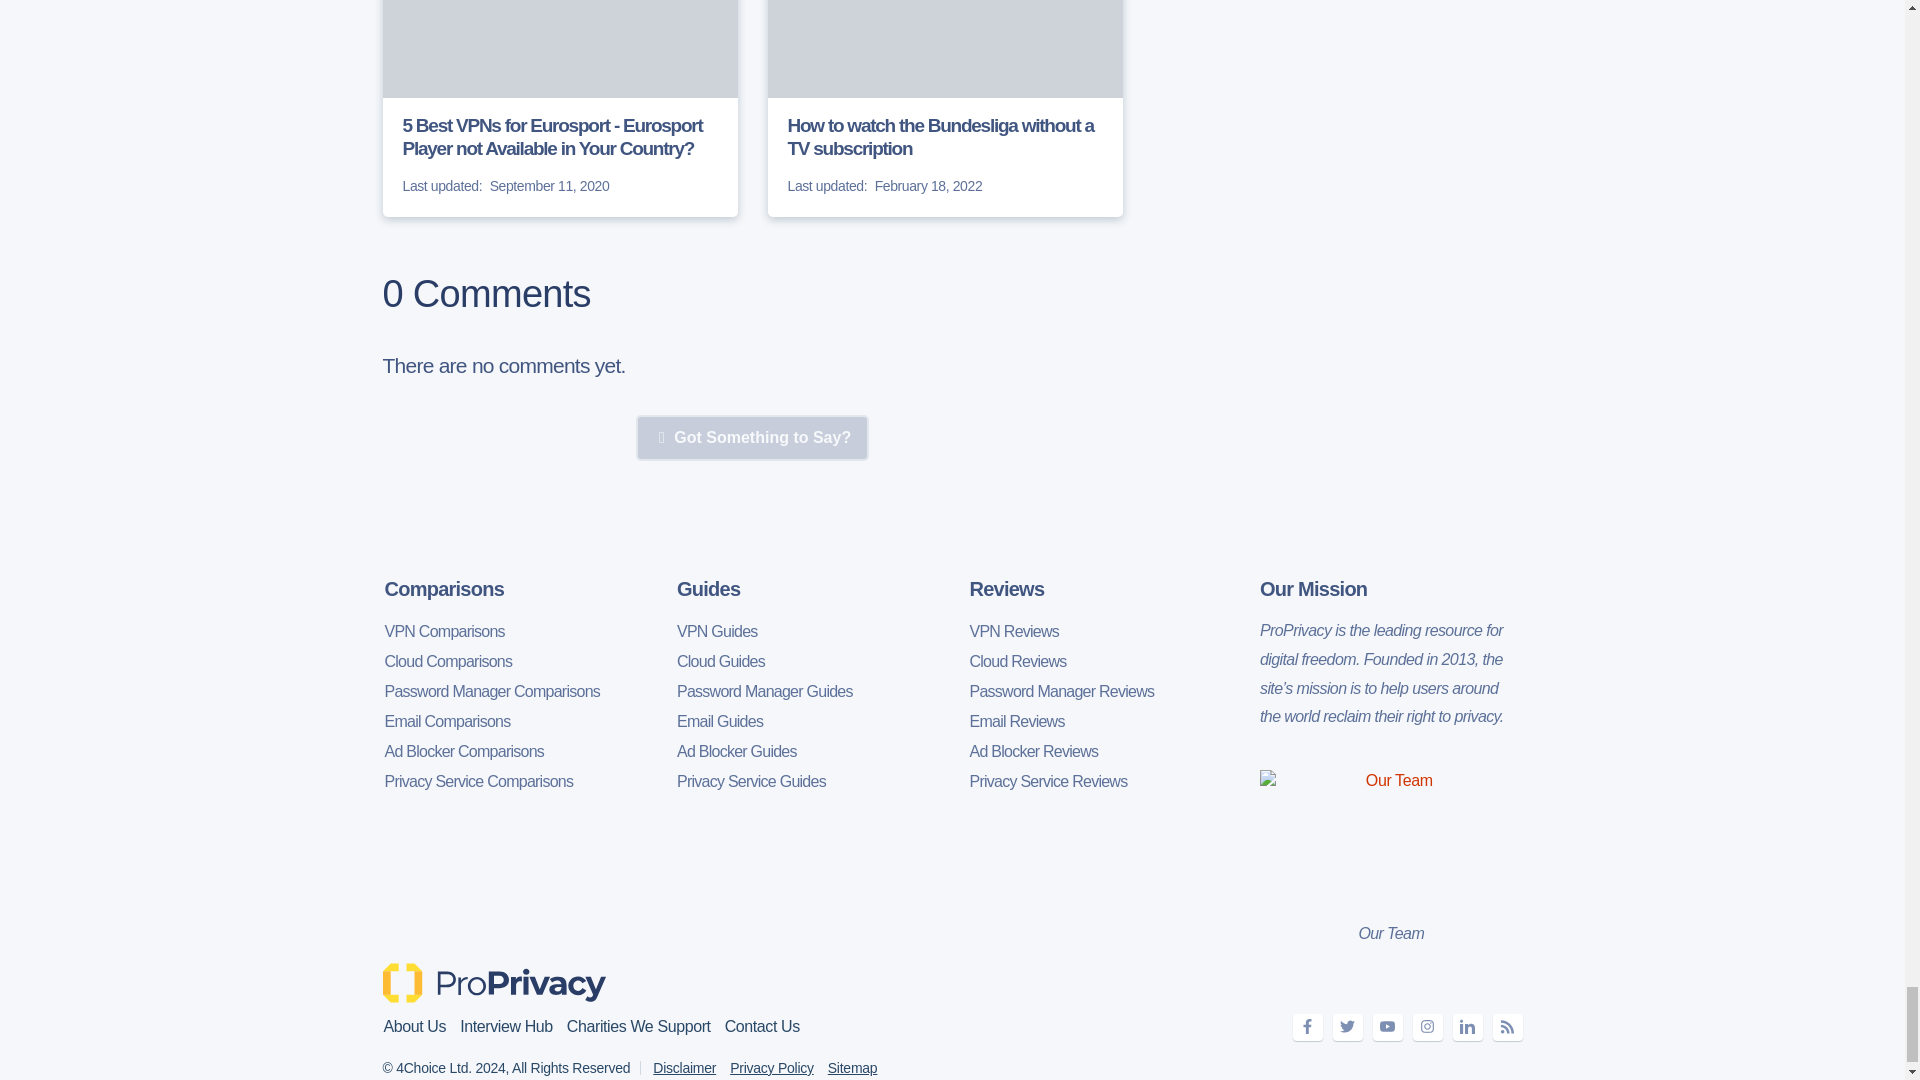  What do you see at coordinates (1346, 1028) in the screenshot?
I see `Twitter Profile` at bounding box center [1346, 1028].